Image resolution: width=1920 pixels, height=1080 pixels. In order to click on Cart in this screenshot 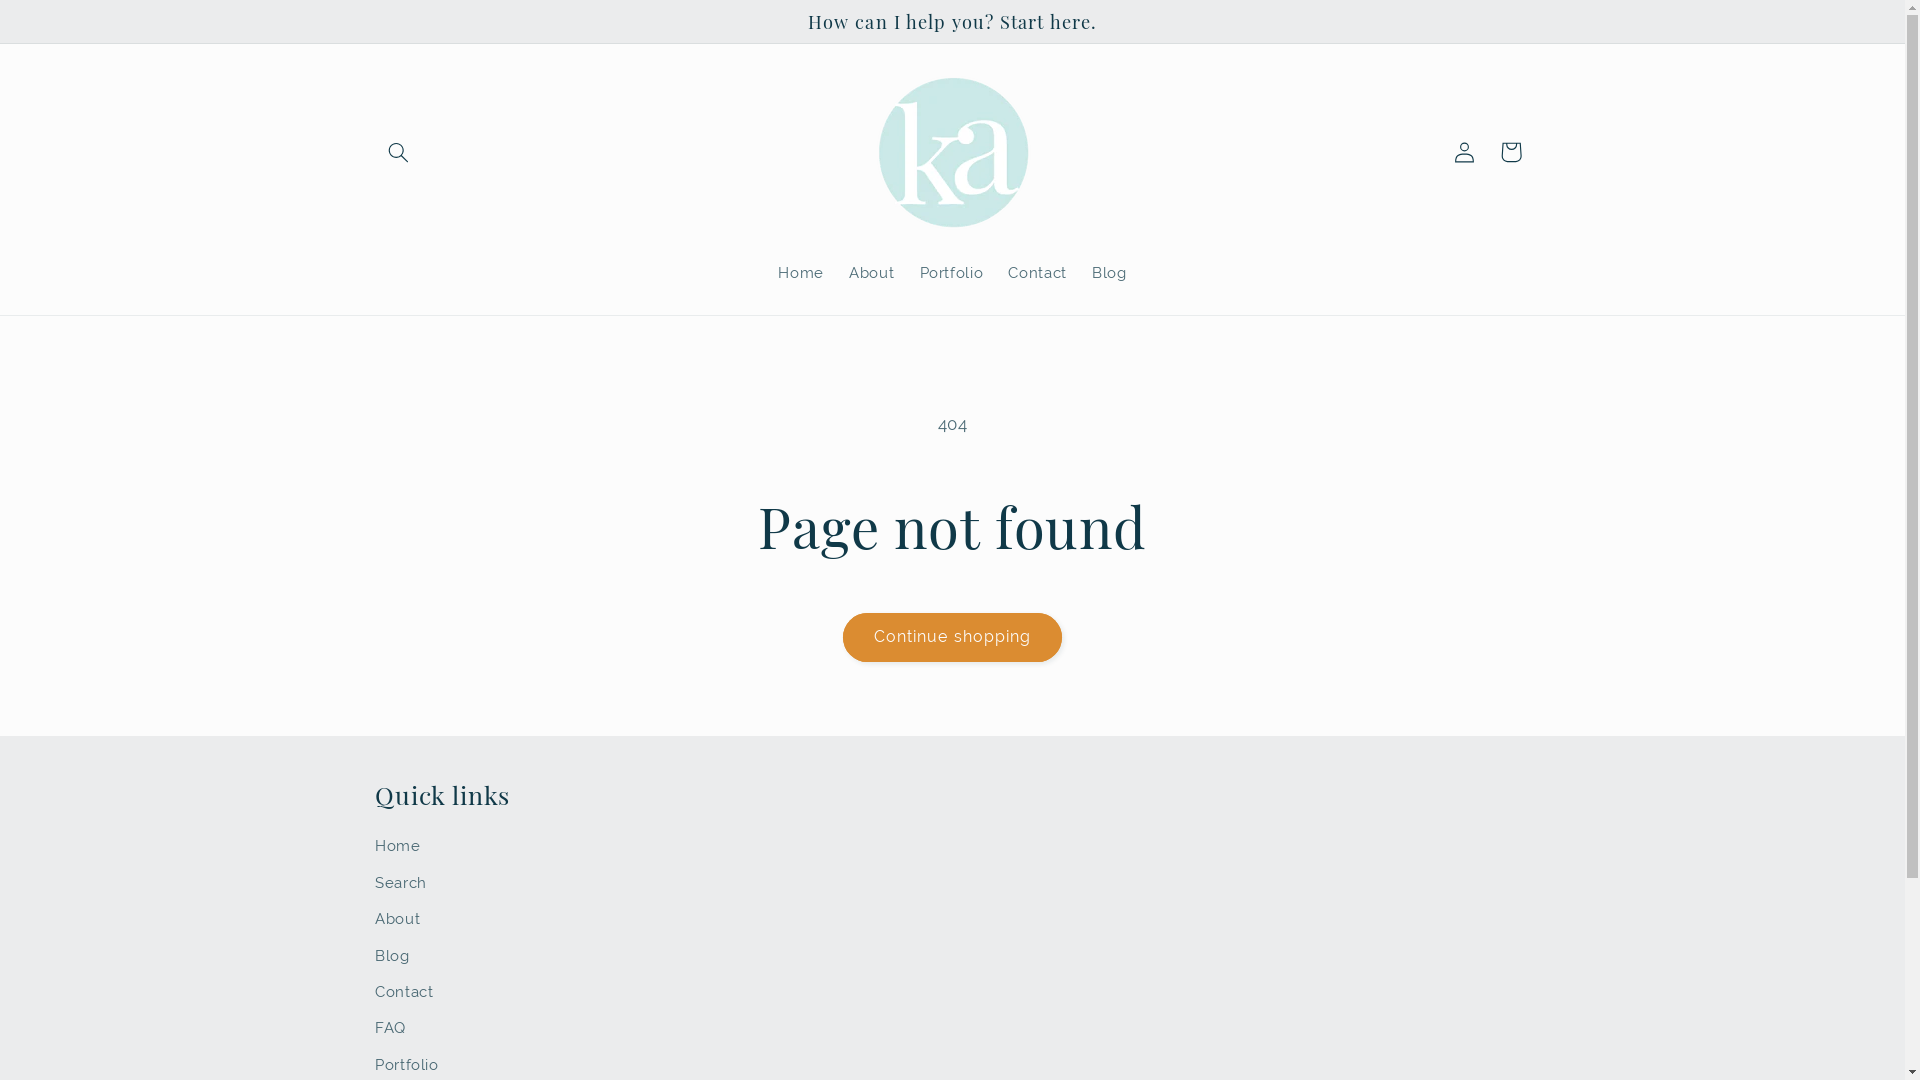, I will do `click(1511, 152)`.